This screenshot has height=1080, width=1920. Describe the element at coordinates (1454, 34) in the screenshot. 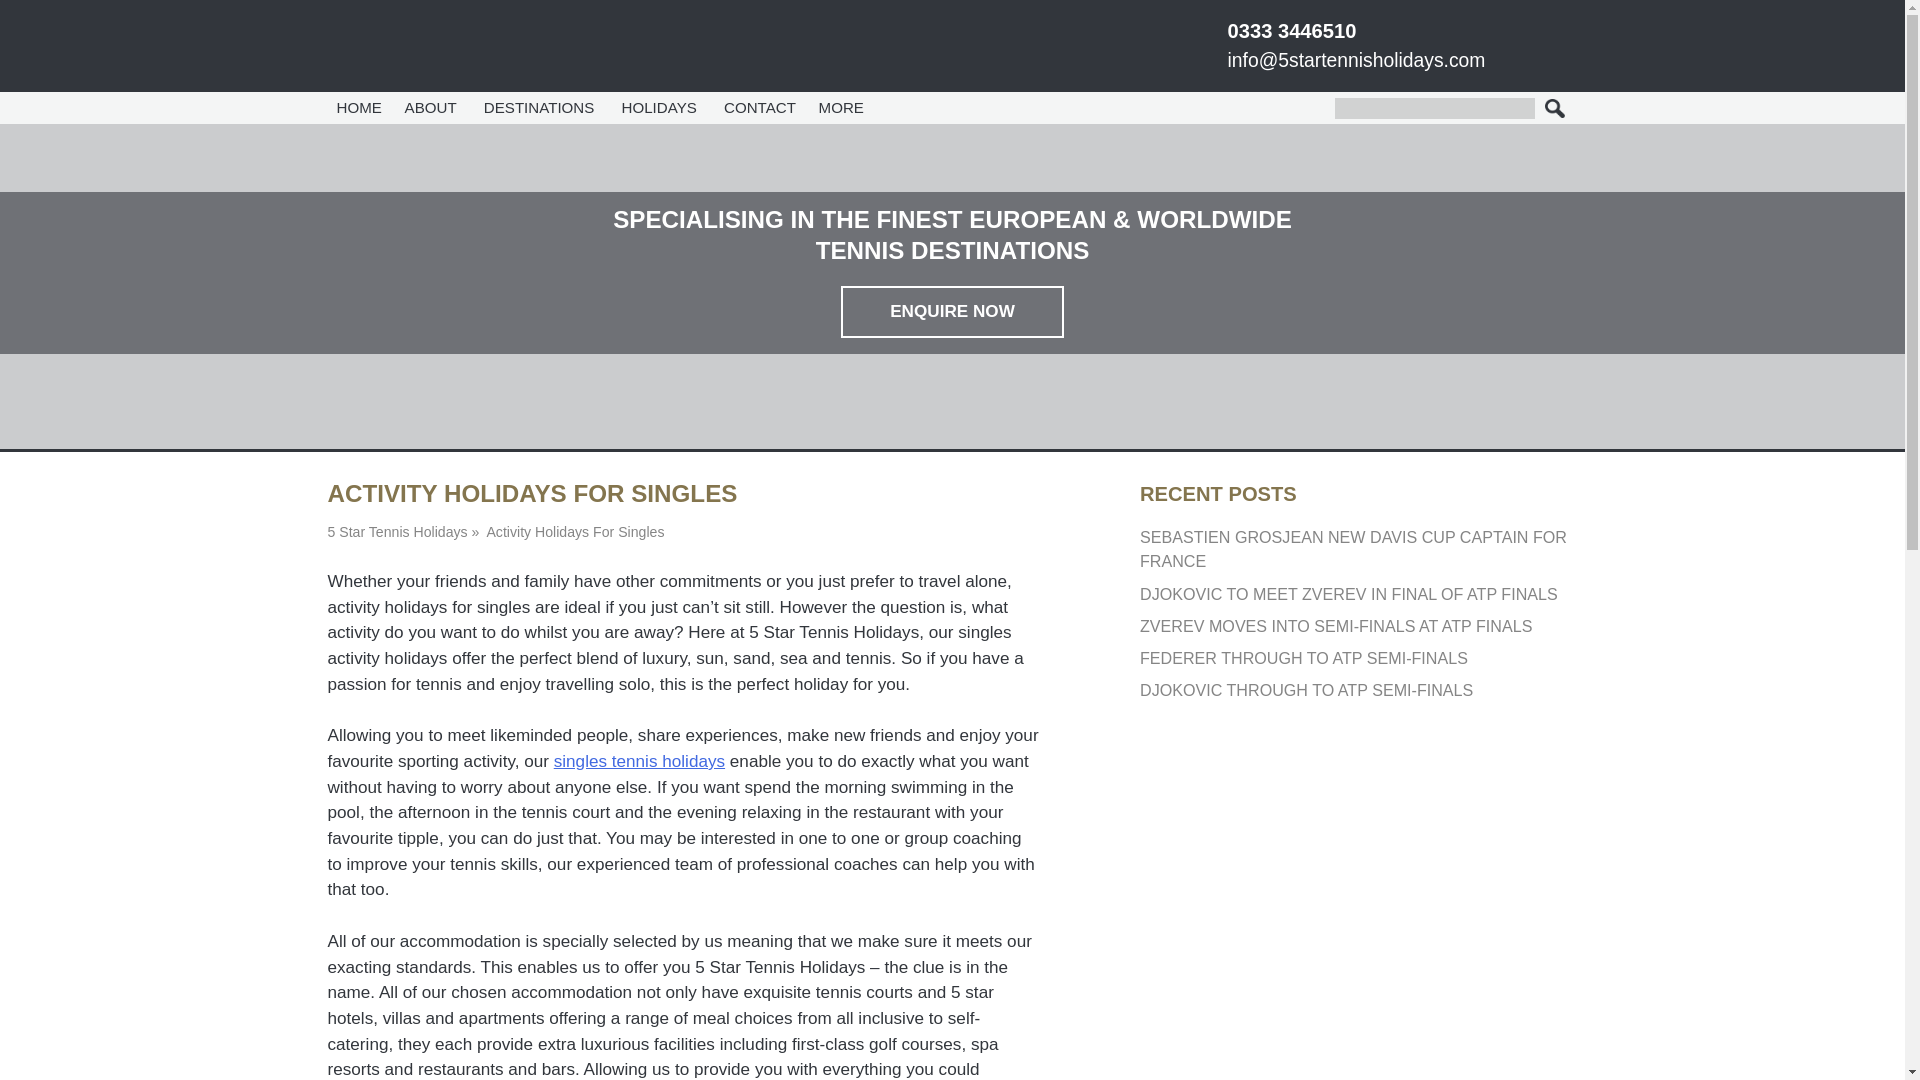

I see `Instagram` at that location.